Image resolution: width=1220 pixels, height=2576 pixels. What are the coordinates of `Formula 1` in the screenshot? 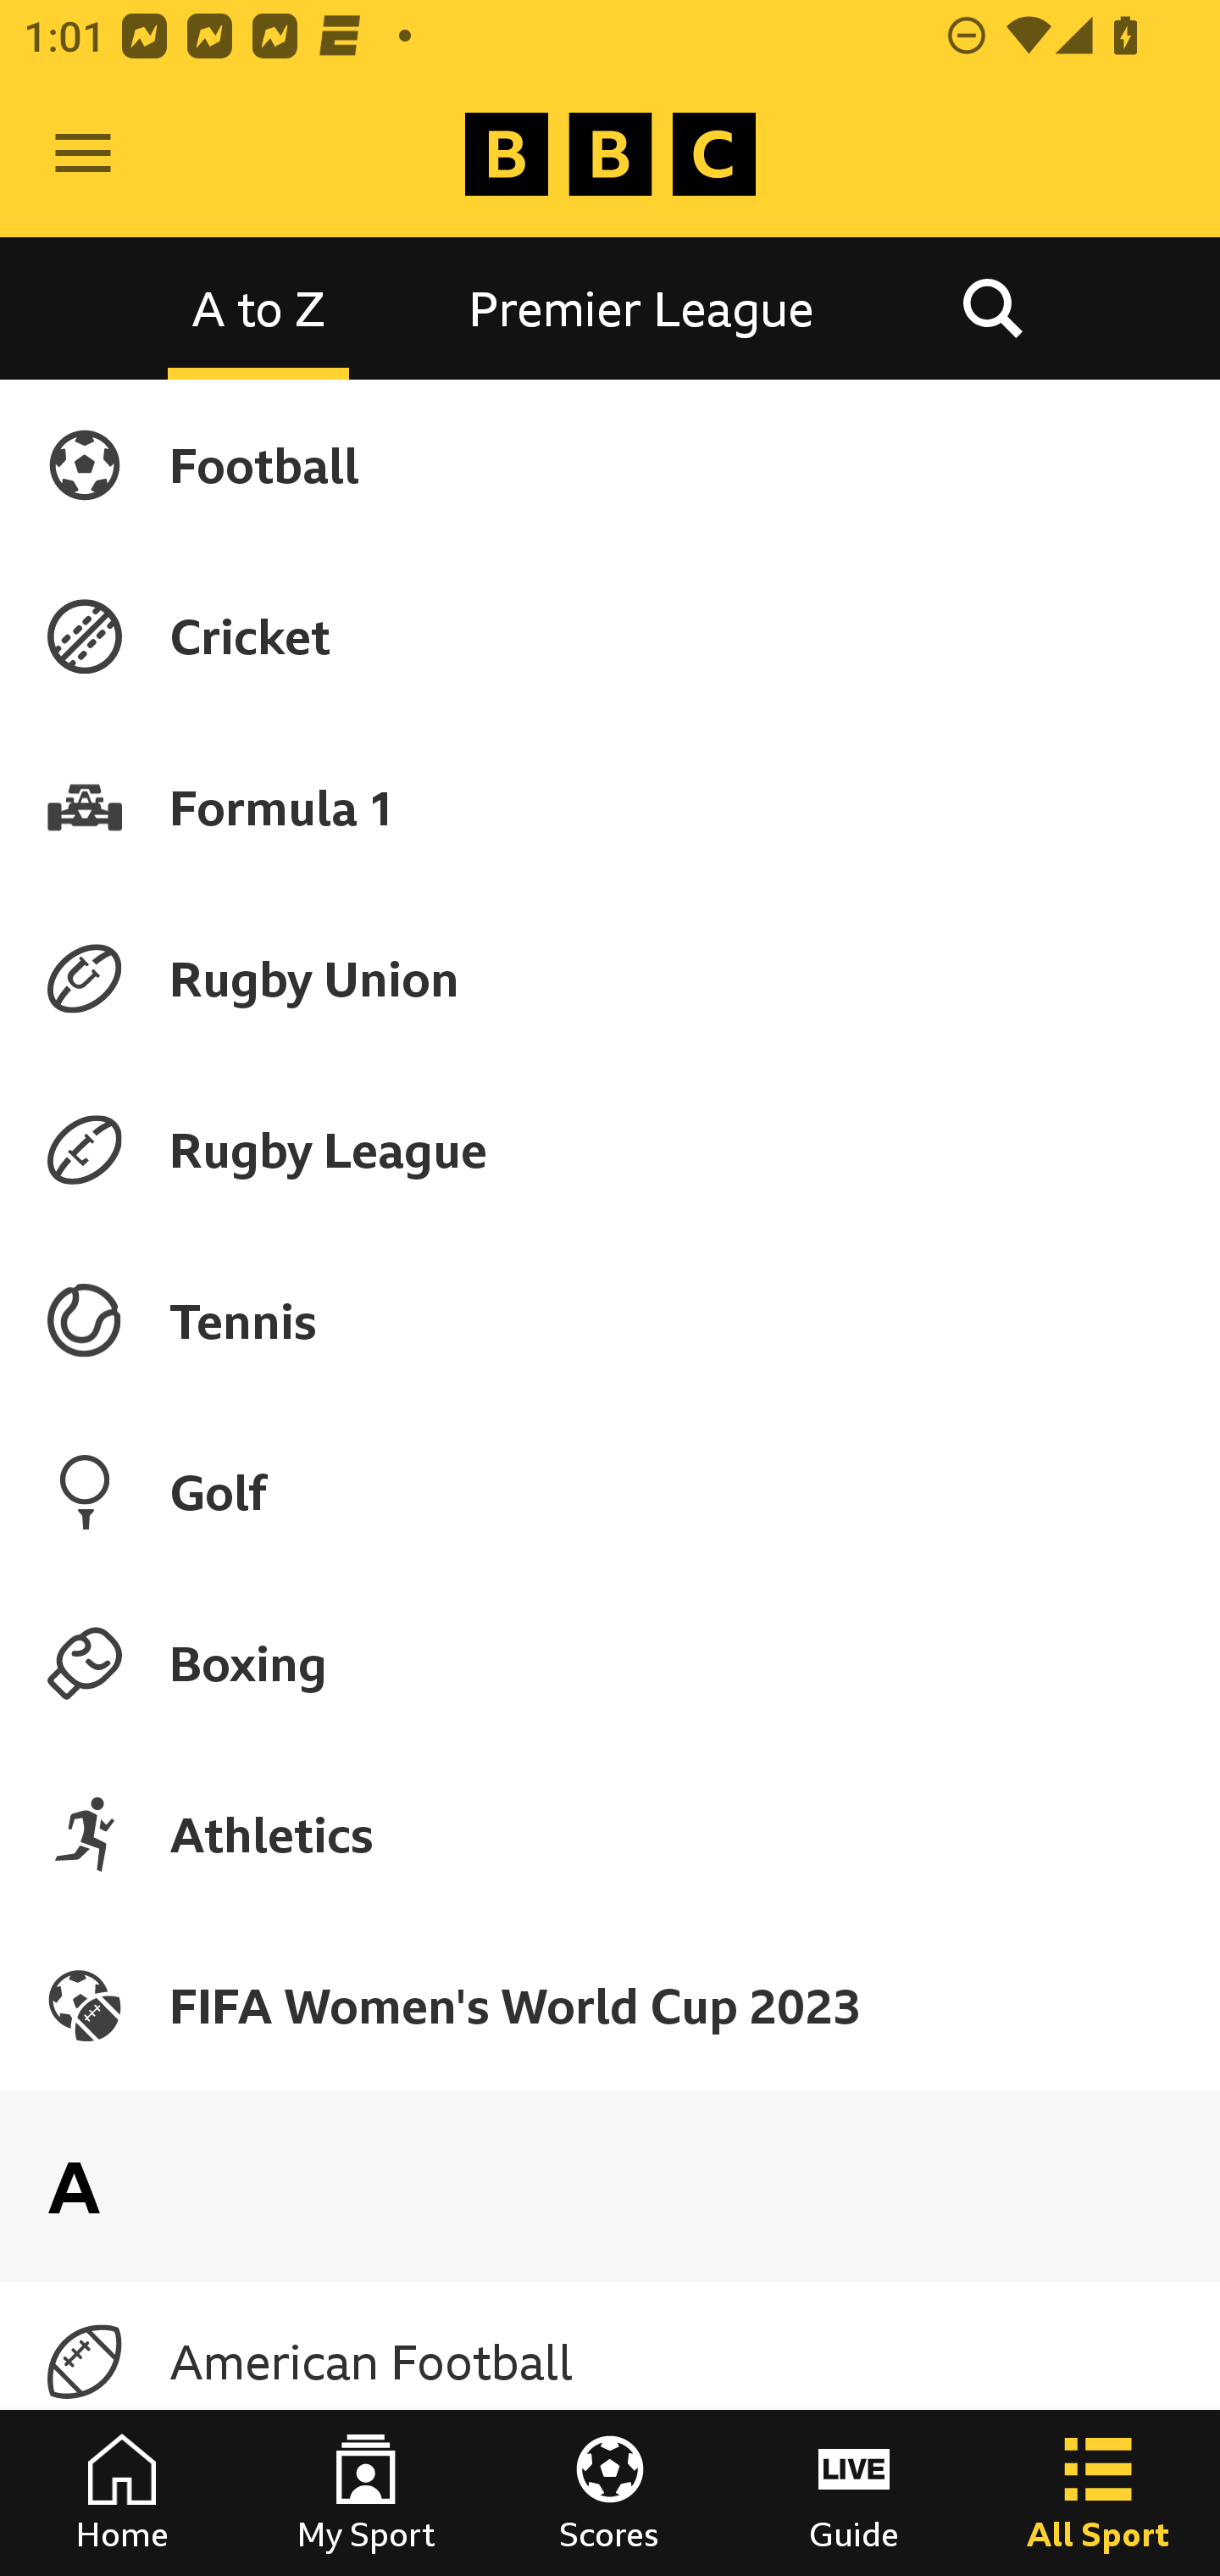 It's located at (610, 807).